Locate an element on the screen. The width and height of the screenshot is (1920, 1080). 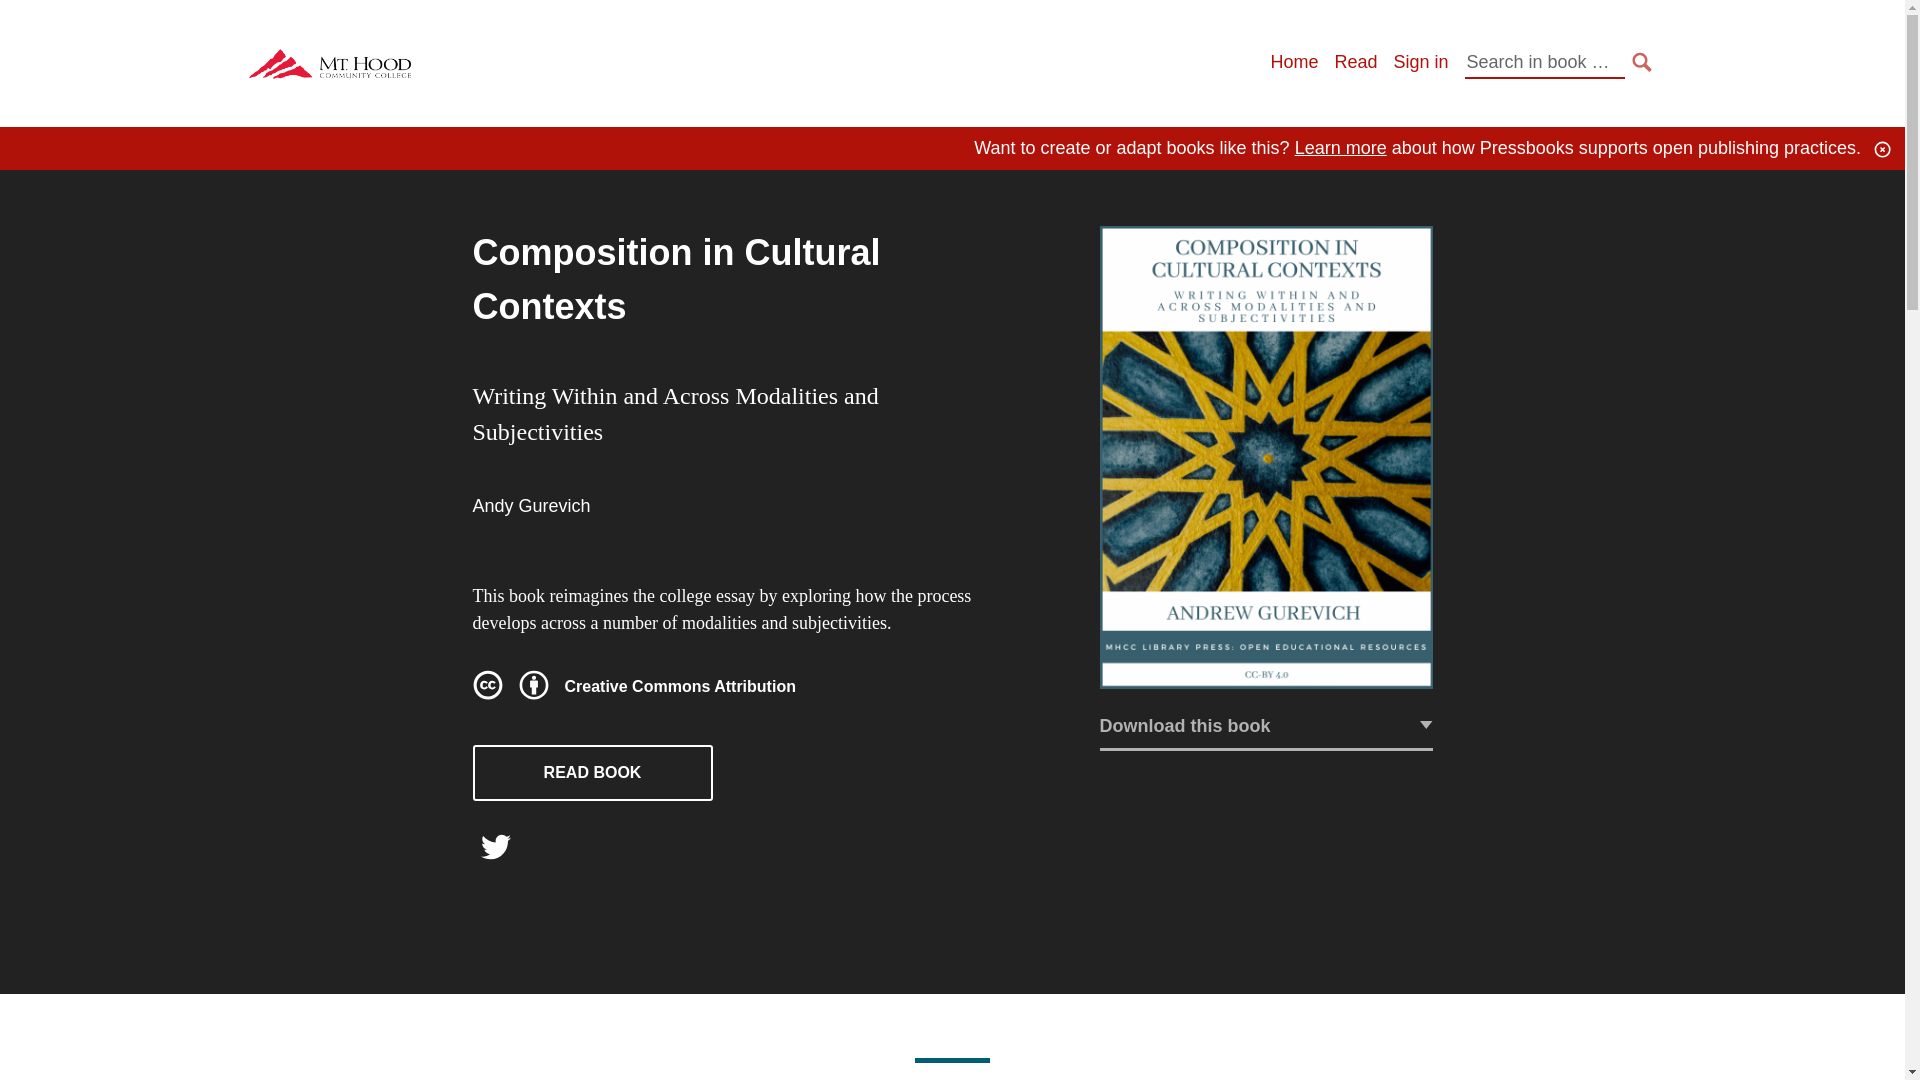
Read is located at coordinates (1355, 62).